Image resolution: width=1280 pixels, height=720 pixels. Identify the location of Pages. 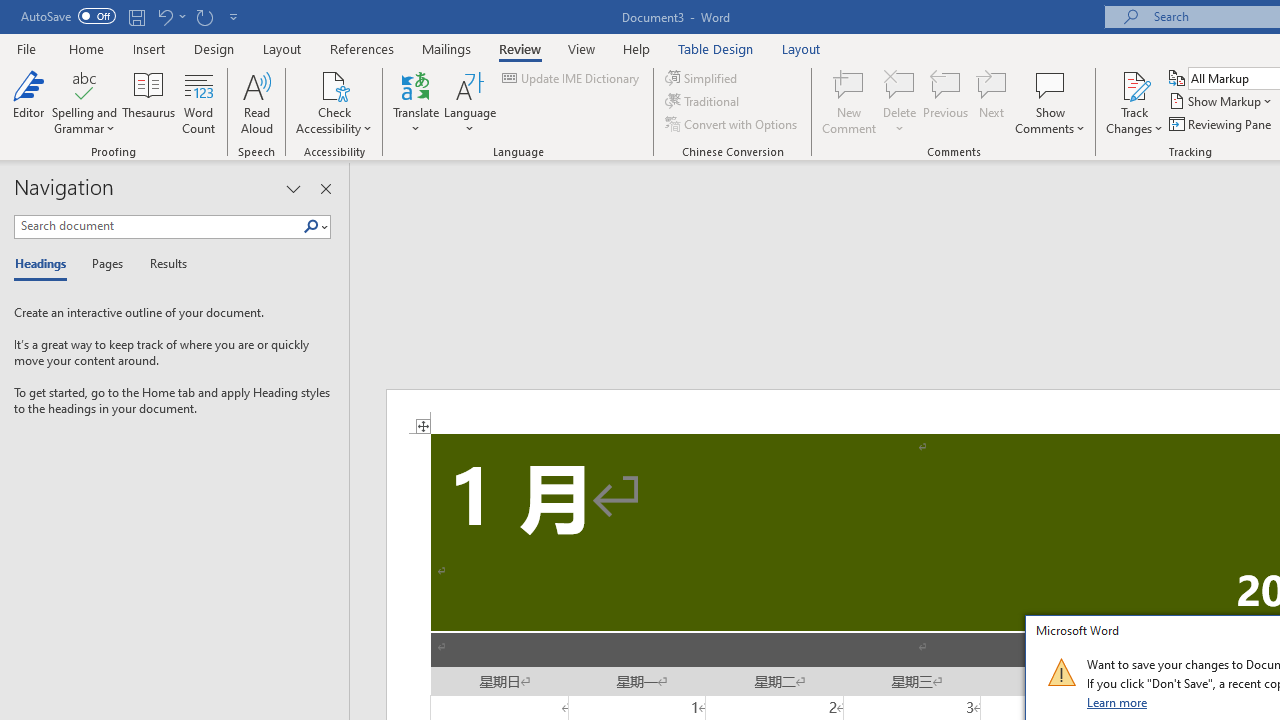
(105, 264).